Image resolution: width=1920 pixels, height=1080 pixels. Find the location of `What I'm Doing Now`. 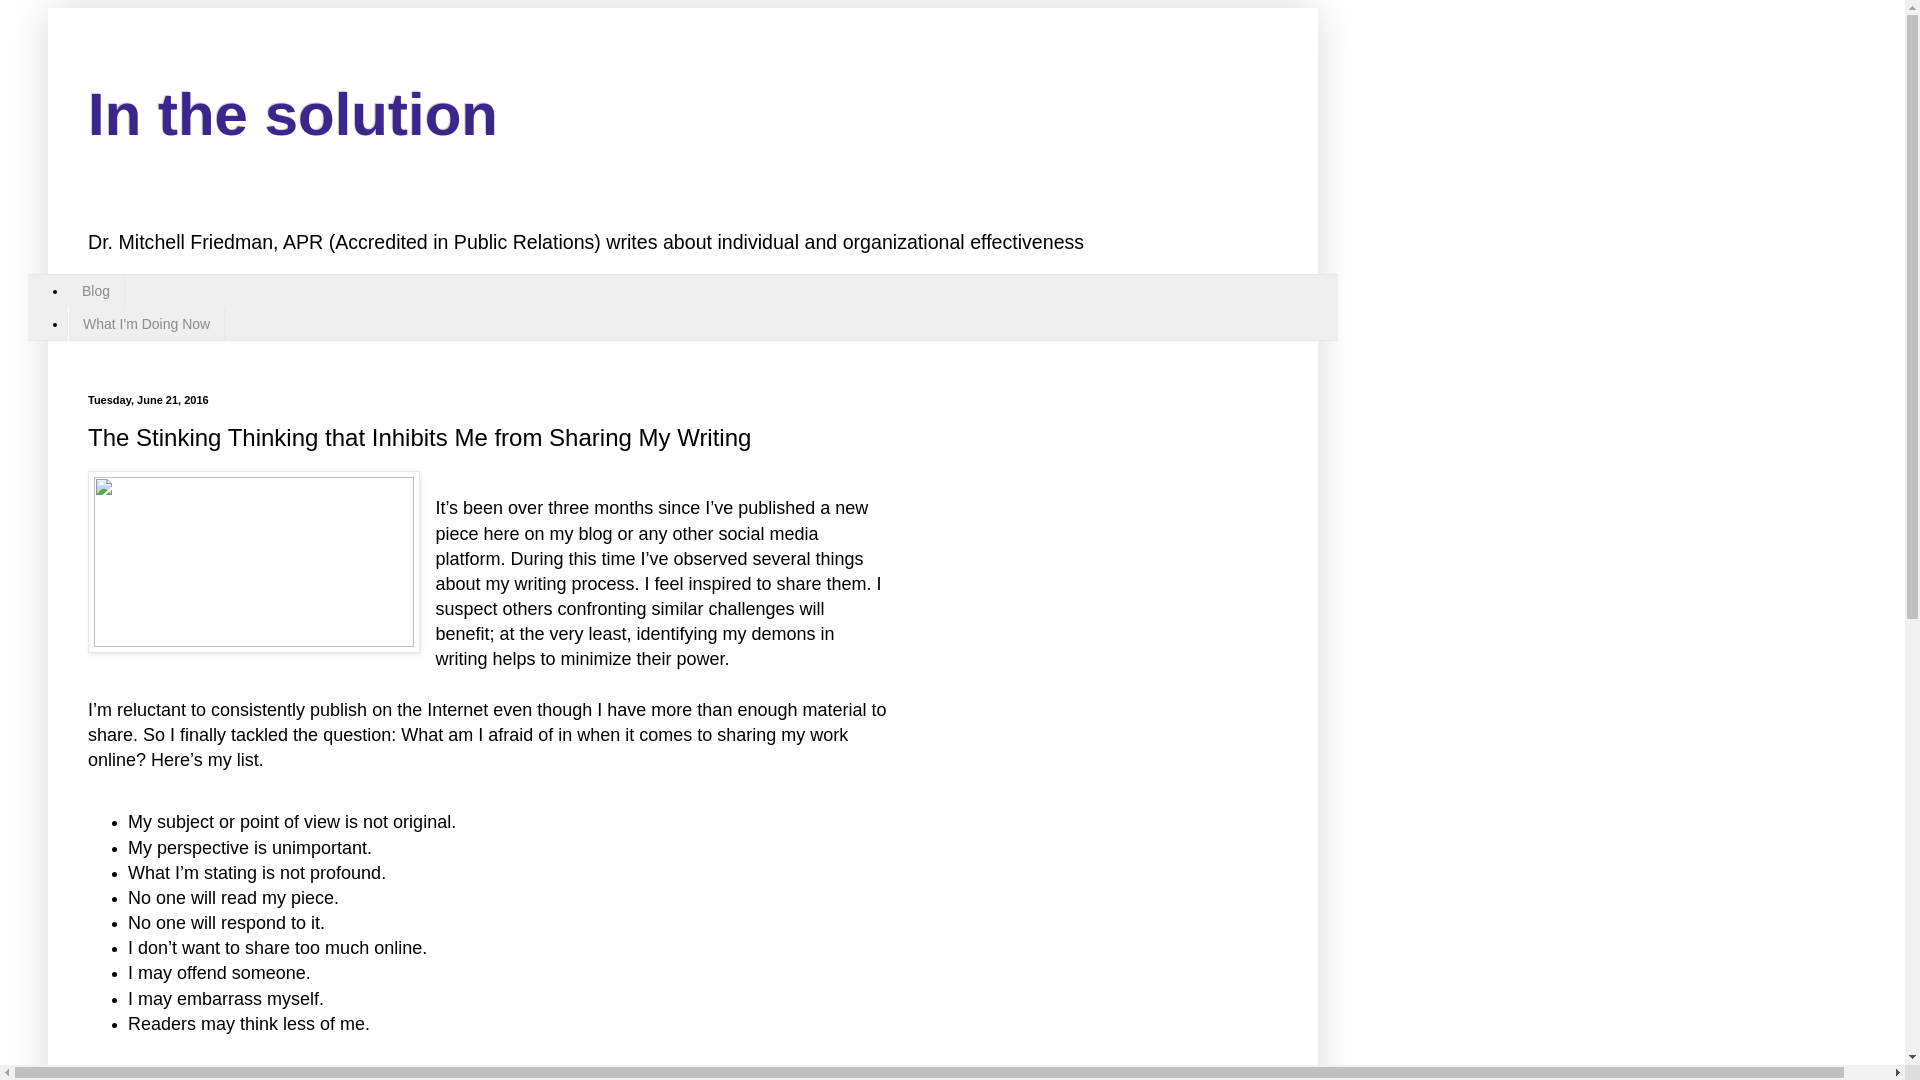

What I'm Doing Now is located at coordinates (146, 323).